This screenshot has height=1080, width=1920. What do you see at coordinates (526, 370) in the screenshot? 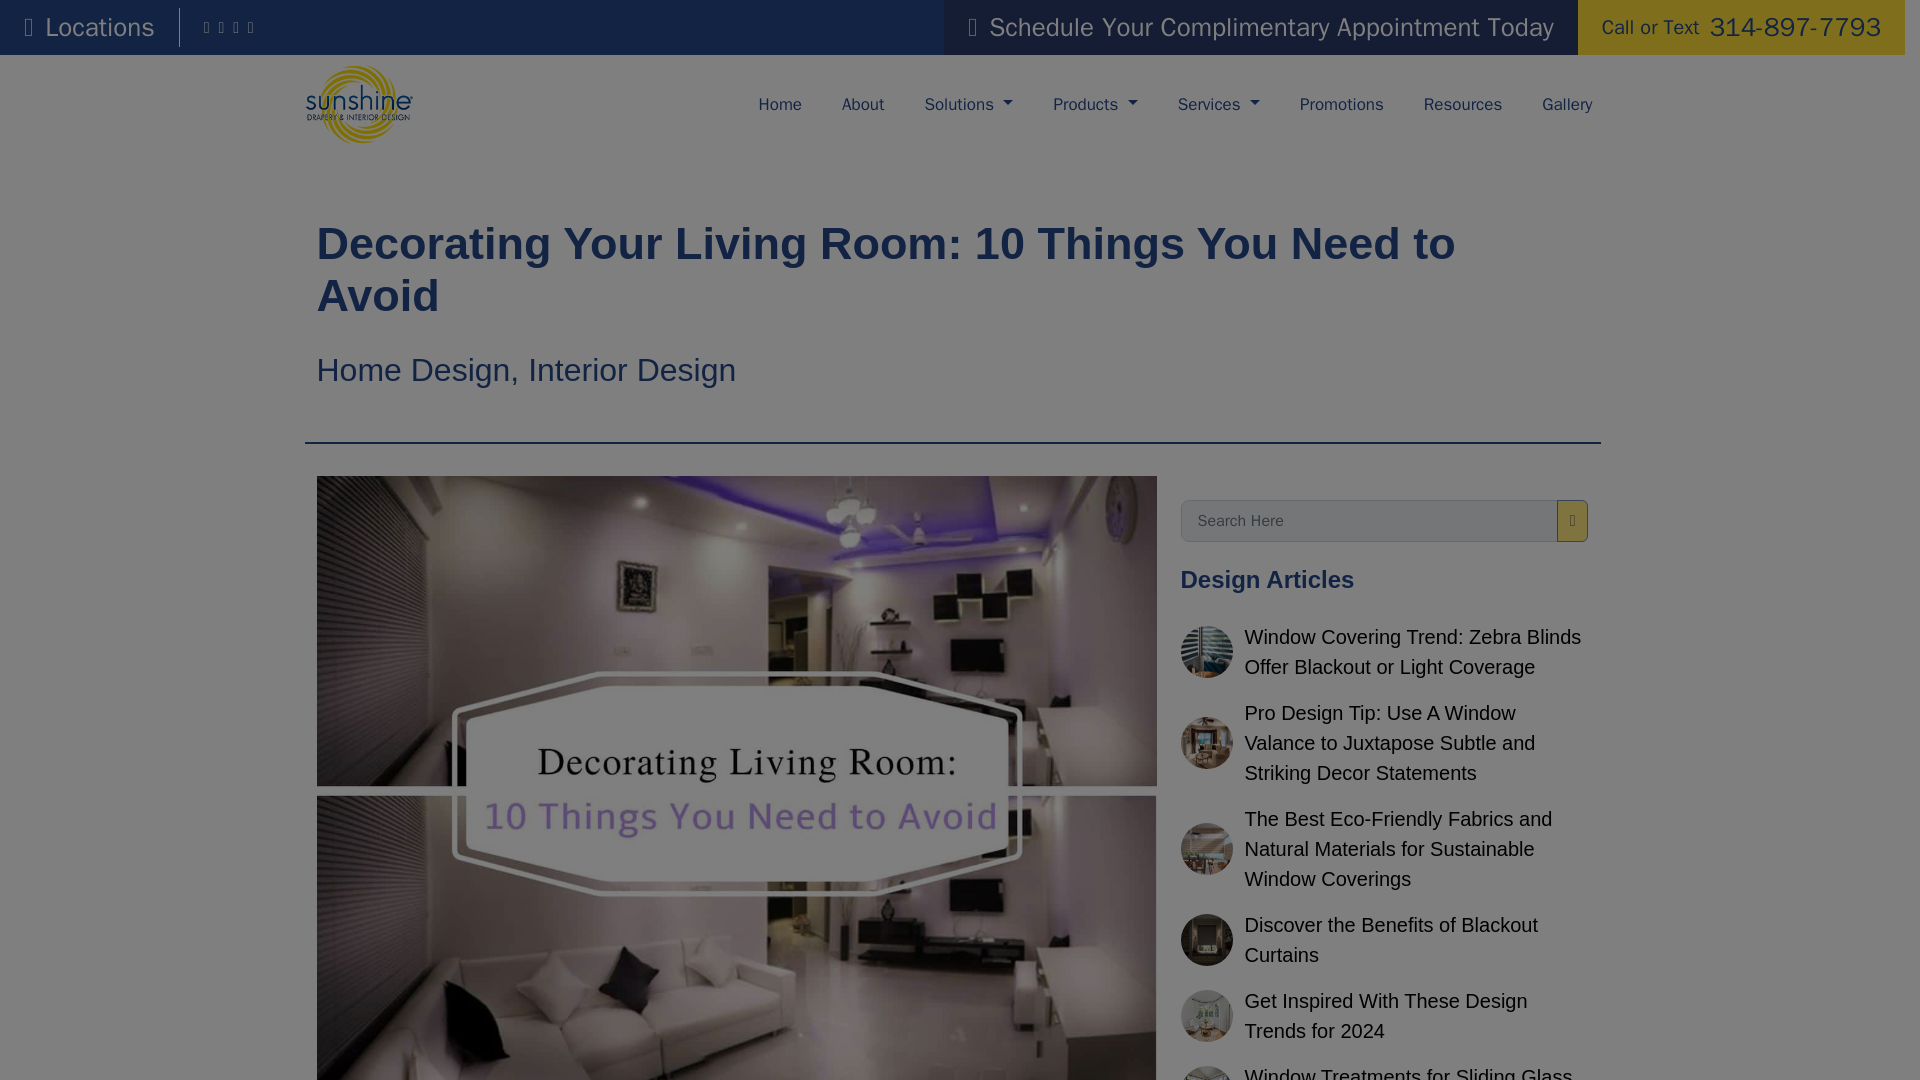
I see `Home Design, Interior Design` at bounding box center [526, 370].